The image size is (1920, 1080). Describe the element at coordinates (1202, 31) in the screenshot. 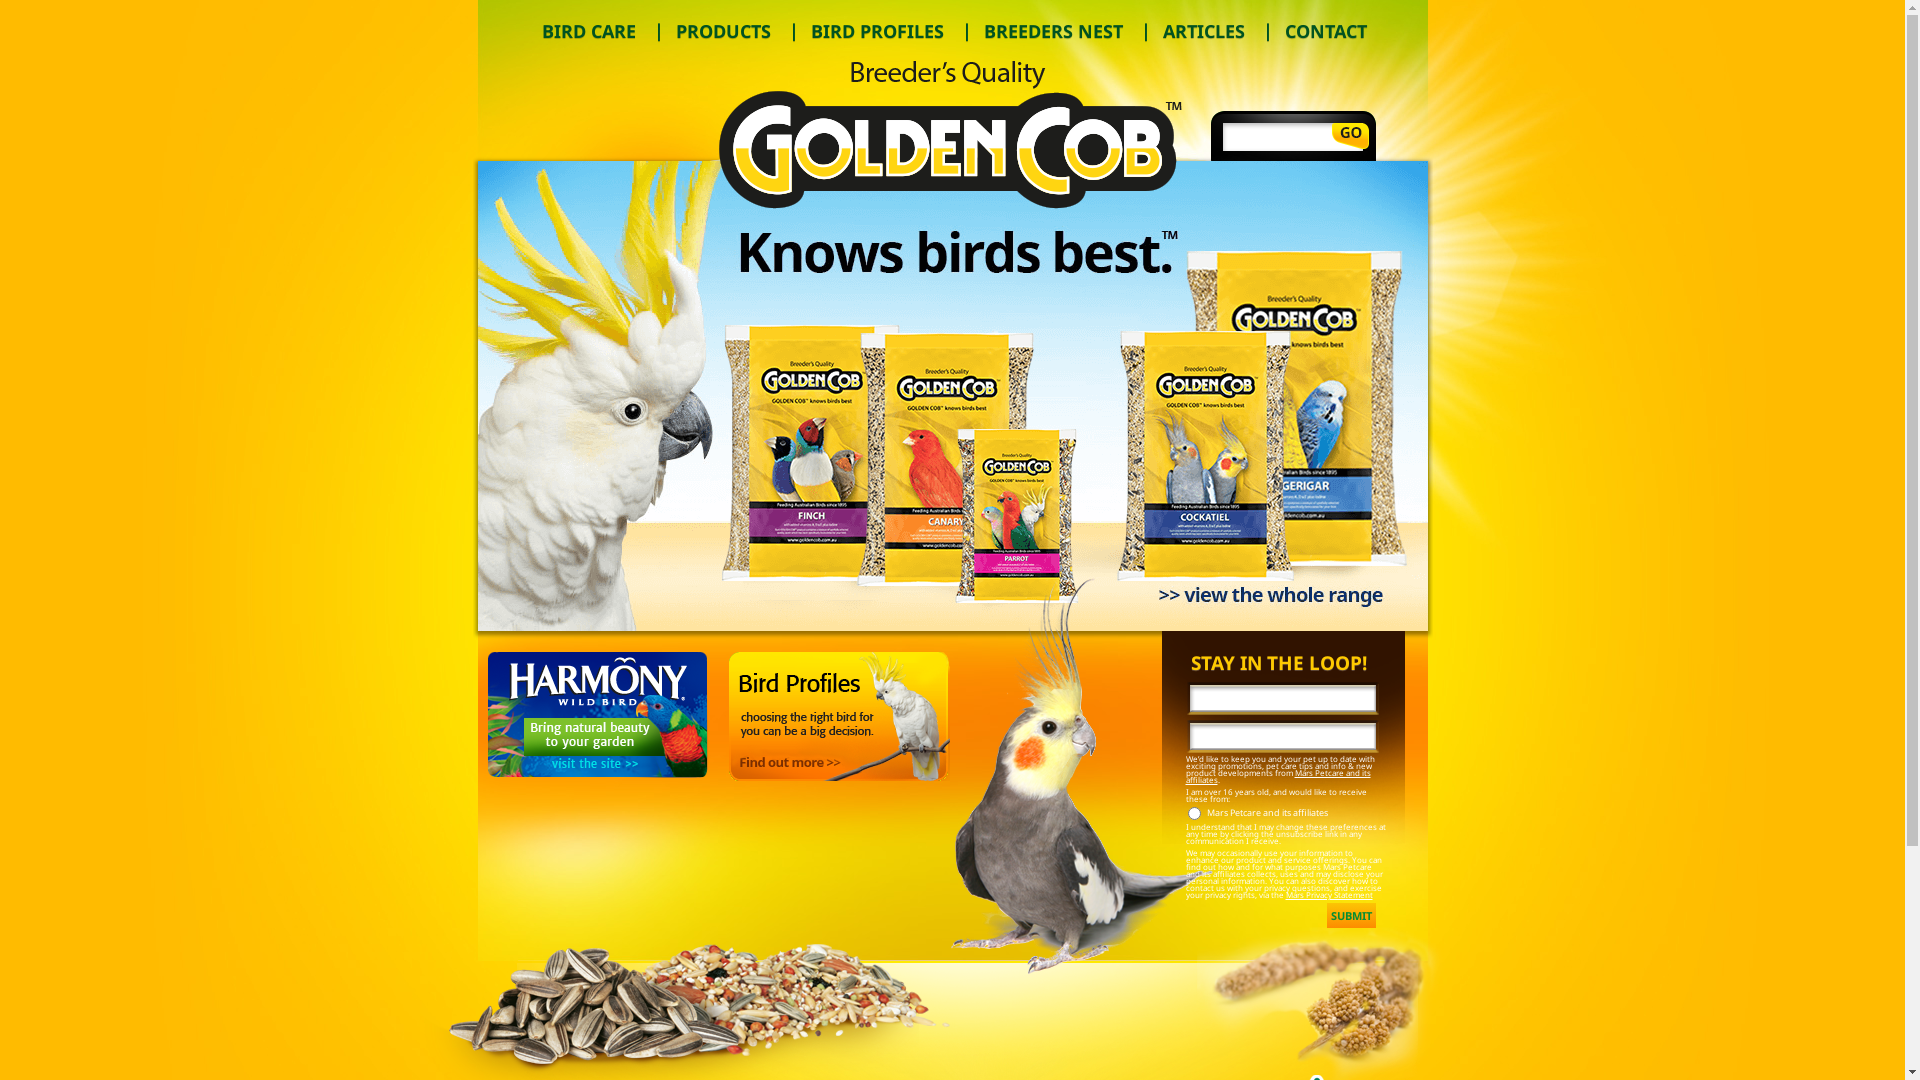

I see `ARTICLES` at that location.